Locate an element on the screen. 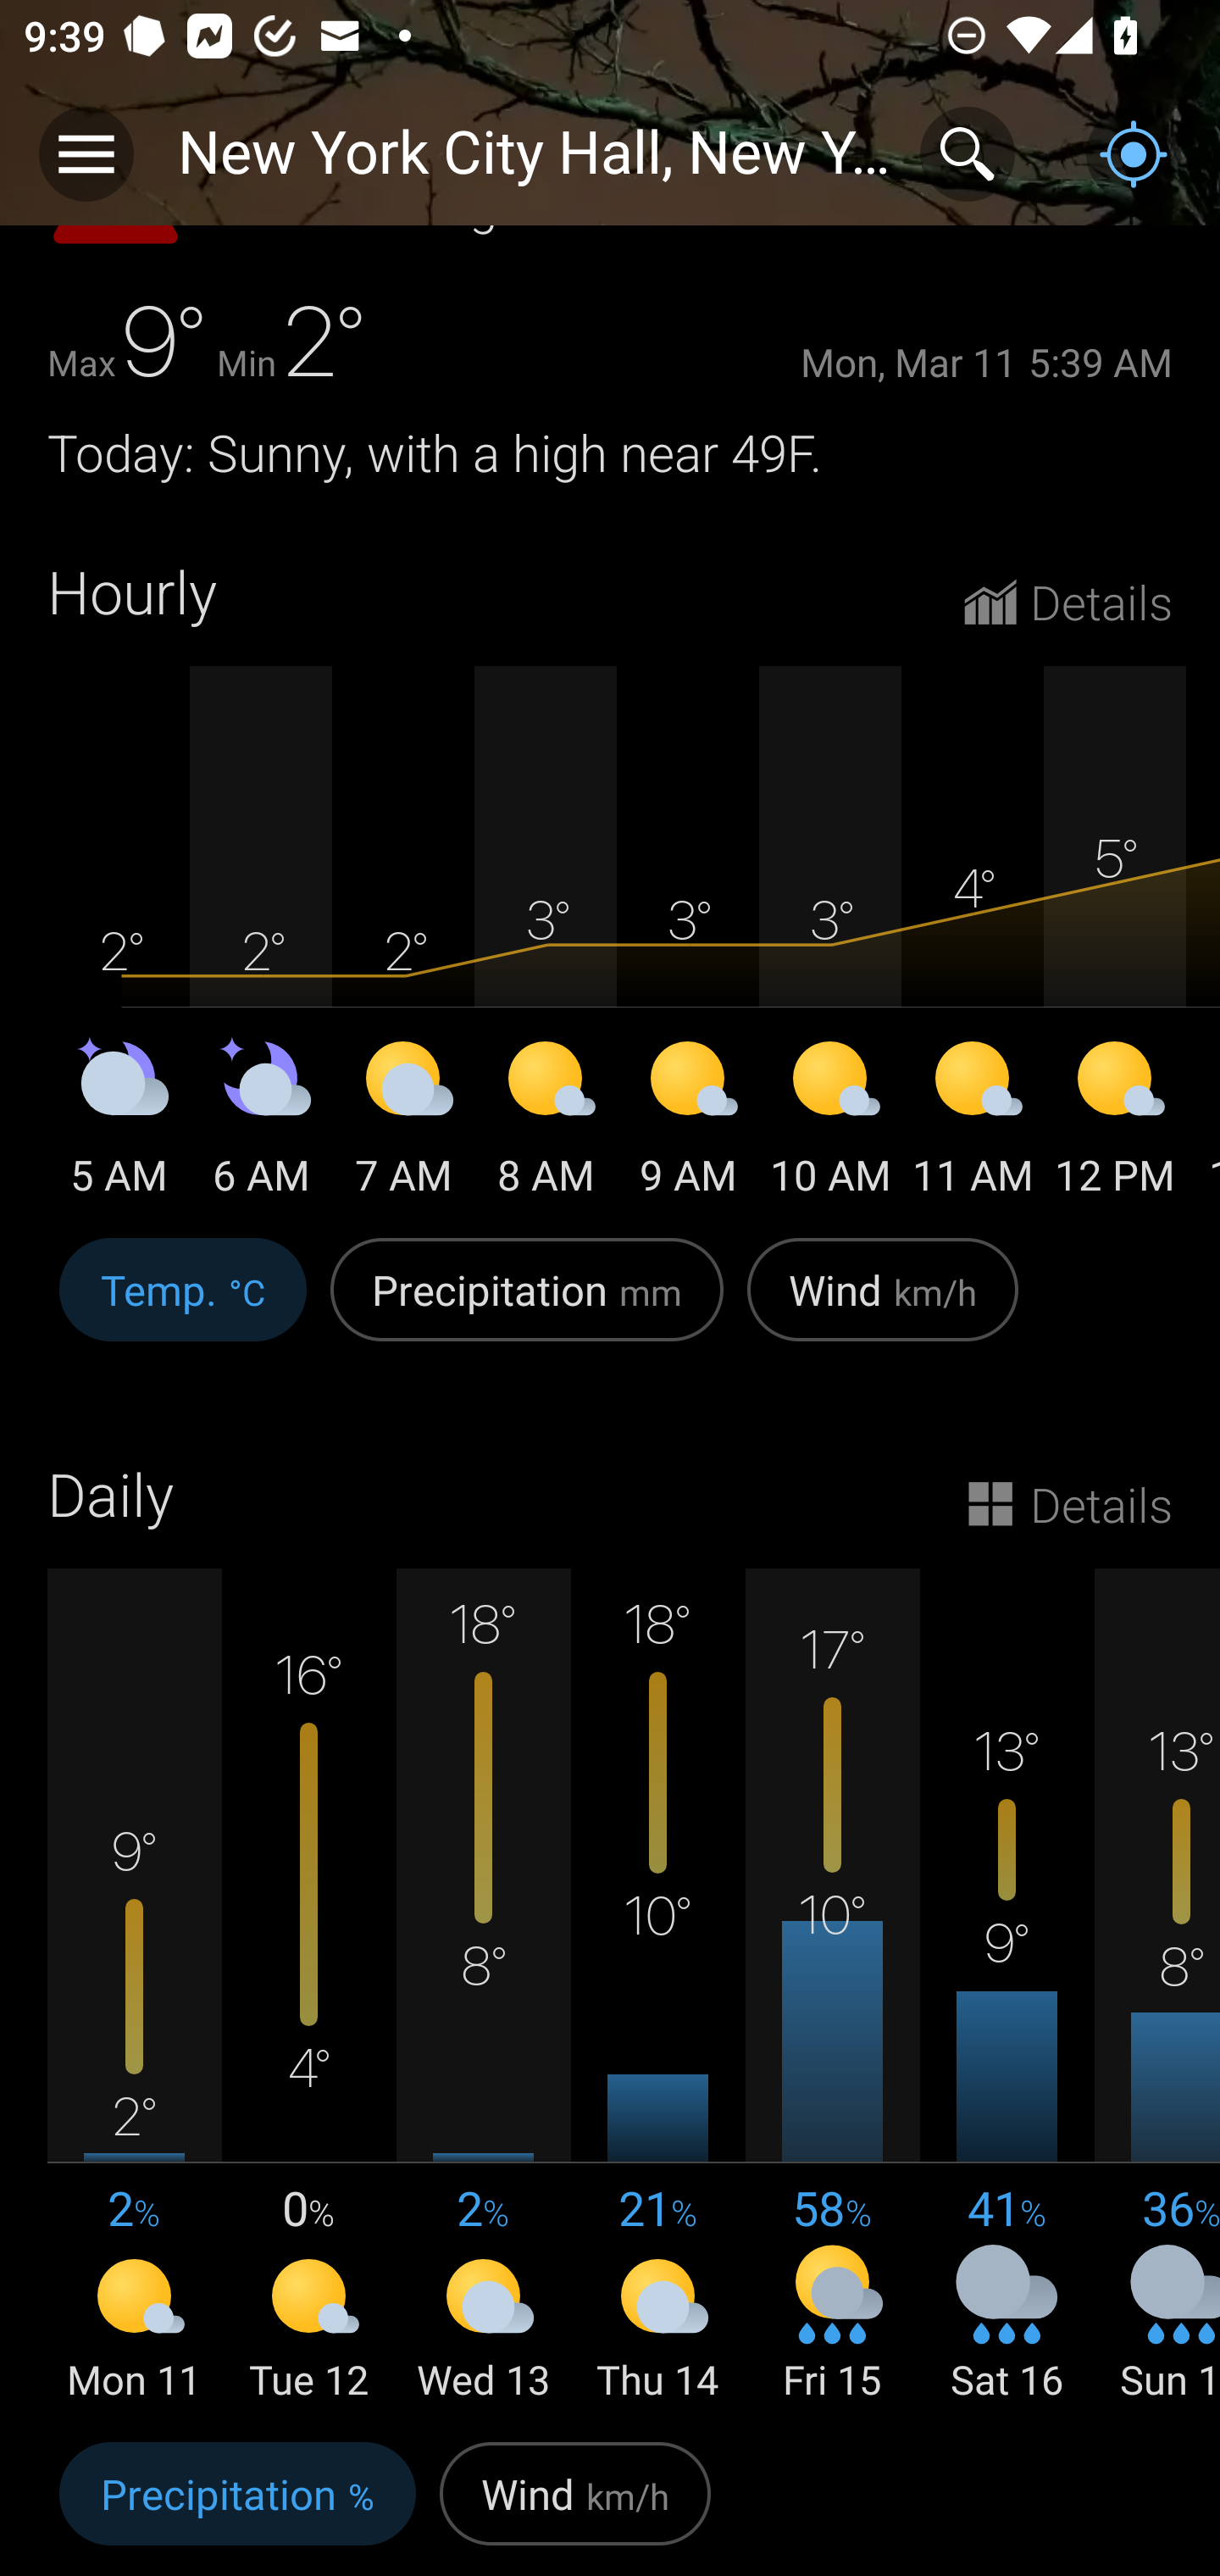 The width and height of the screenshot is (1220, 2576). 7 AM is located at coordinates (403, 1124).